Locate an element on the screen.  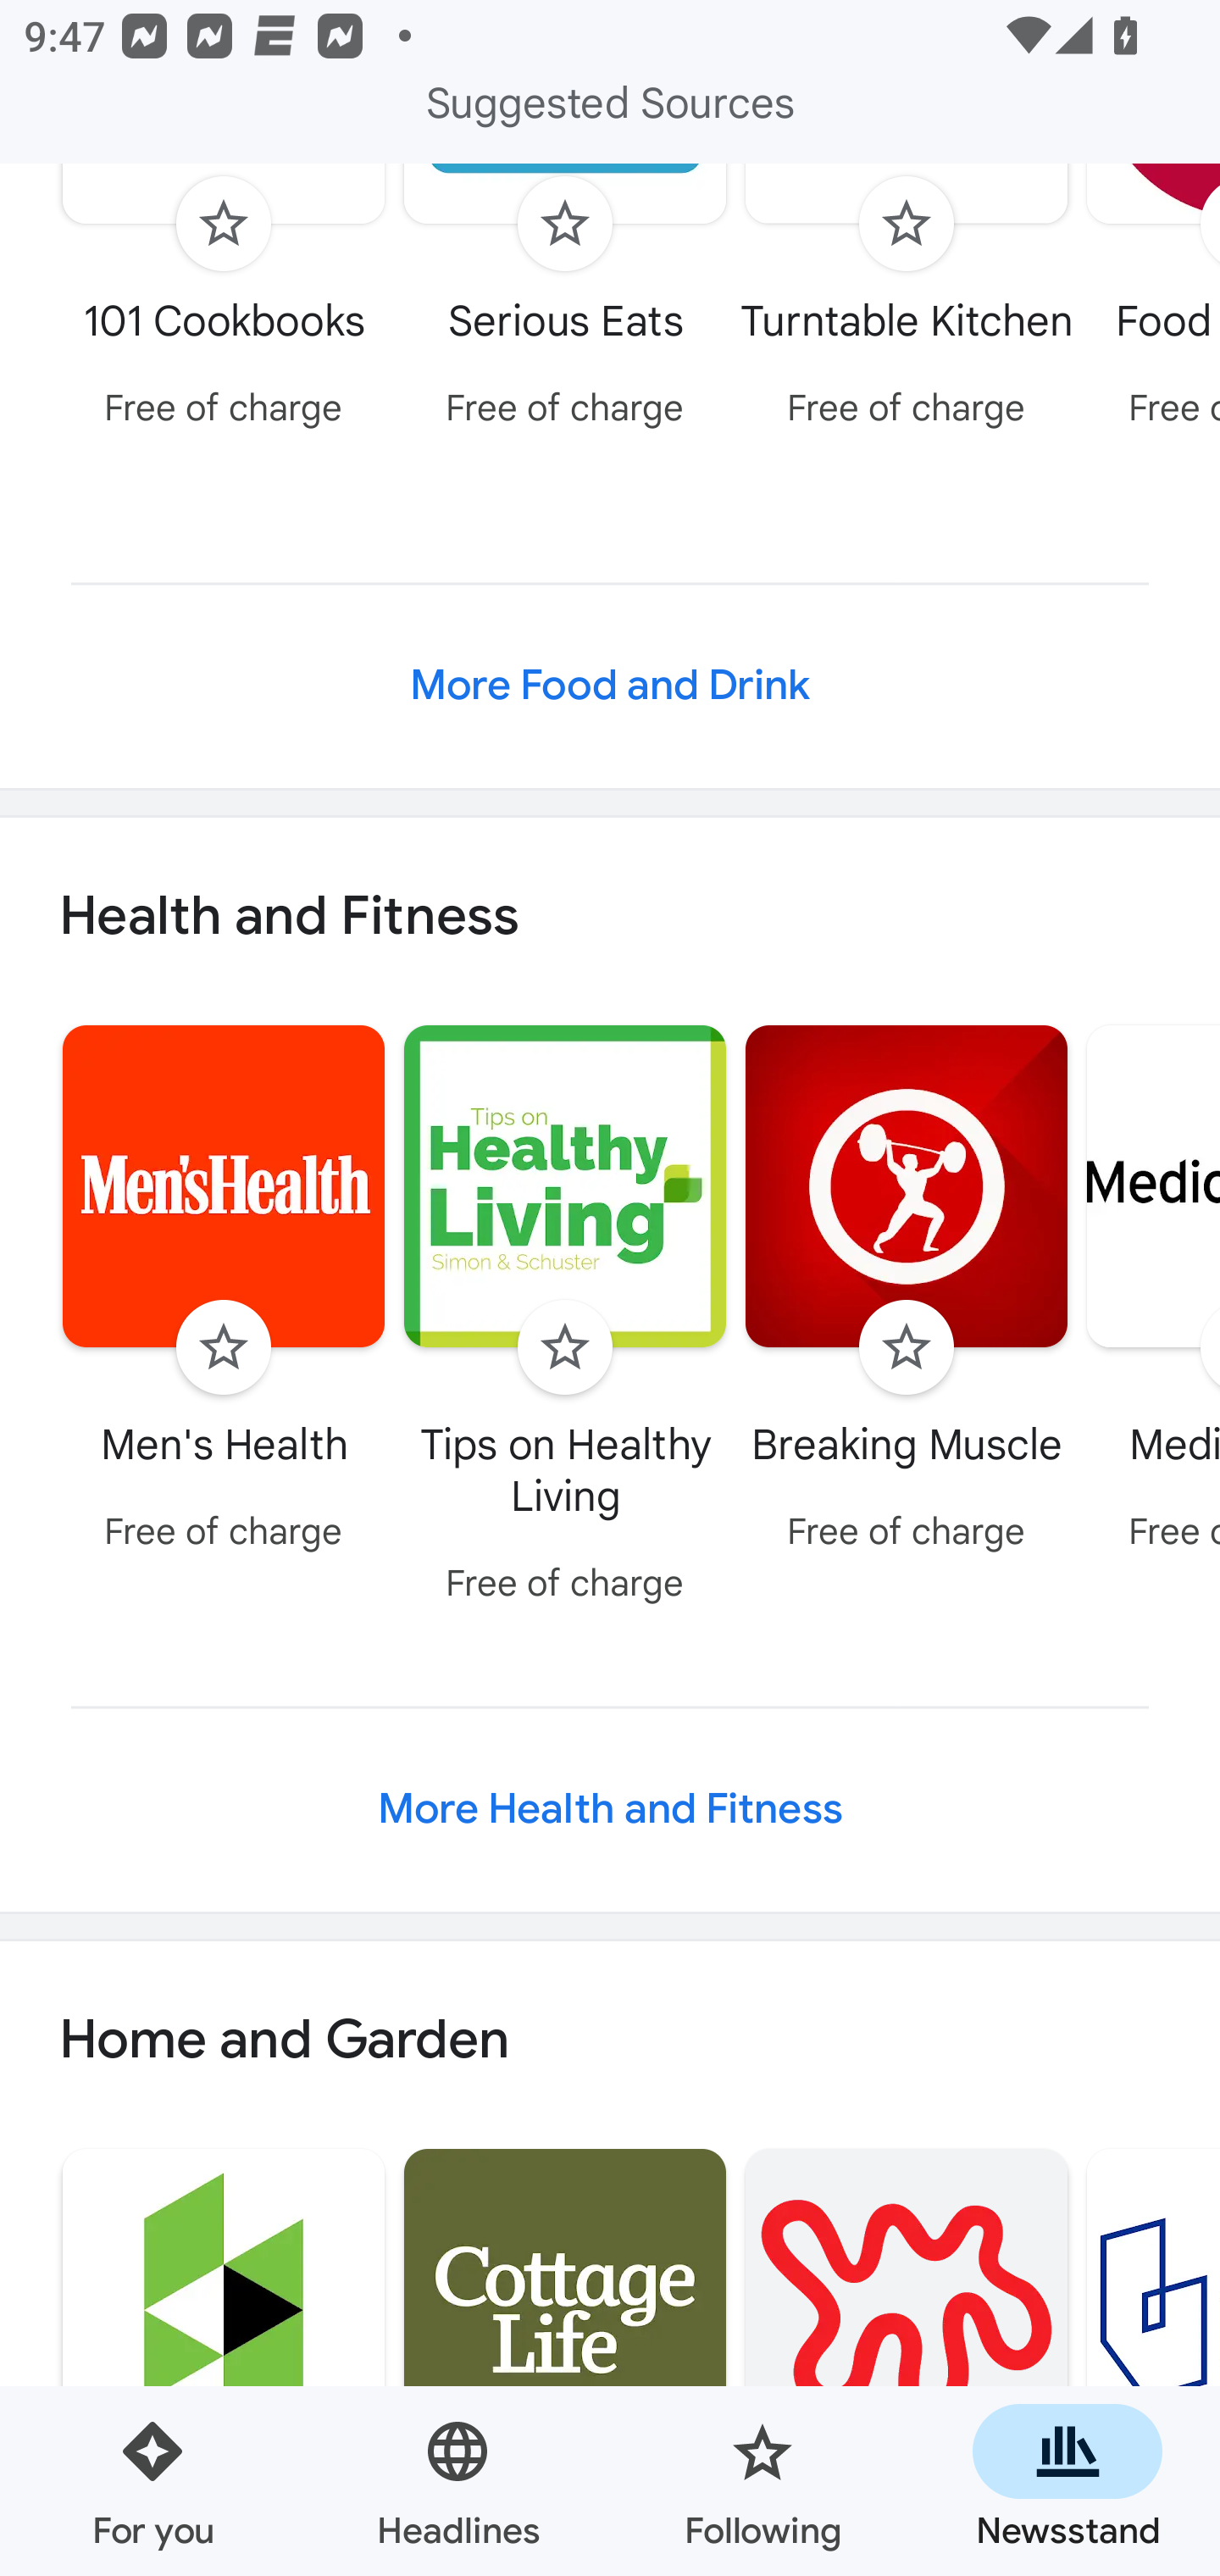
More Health and Fitness is located at coordinates (610, 1809).